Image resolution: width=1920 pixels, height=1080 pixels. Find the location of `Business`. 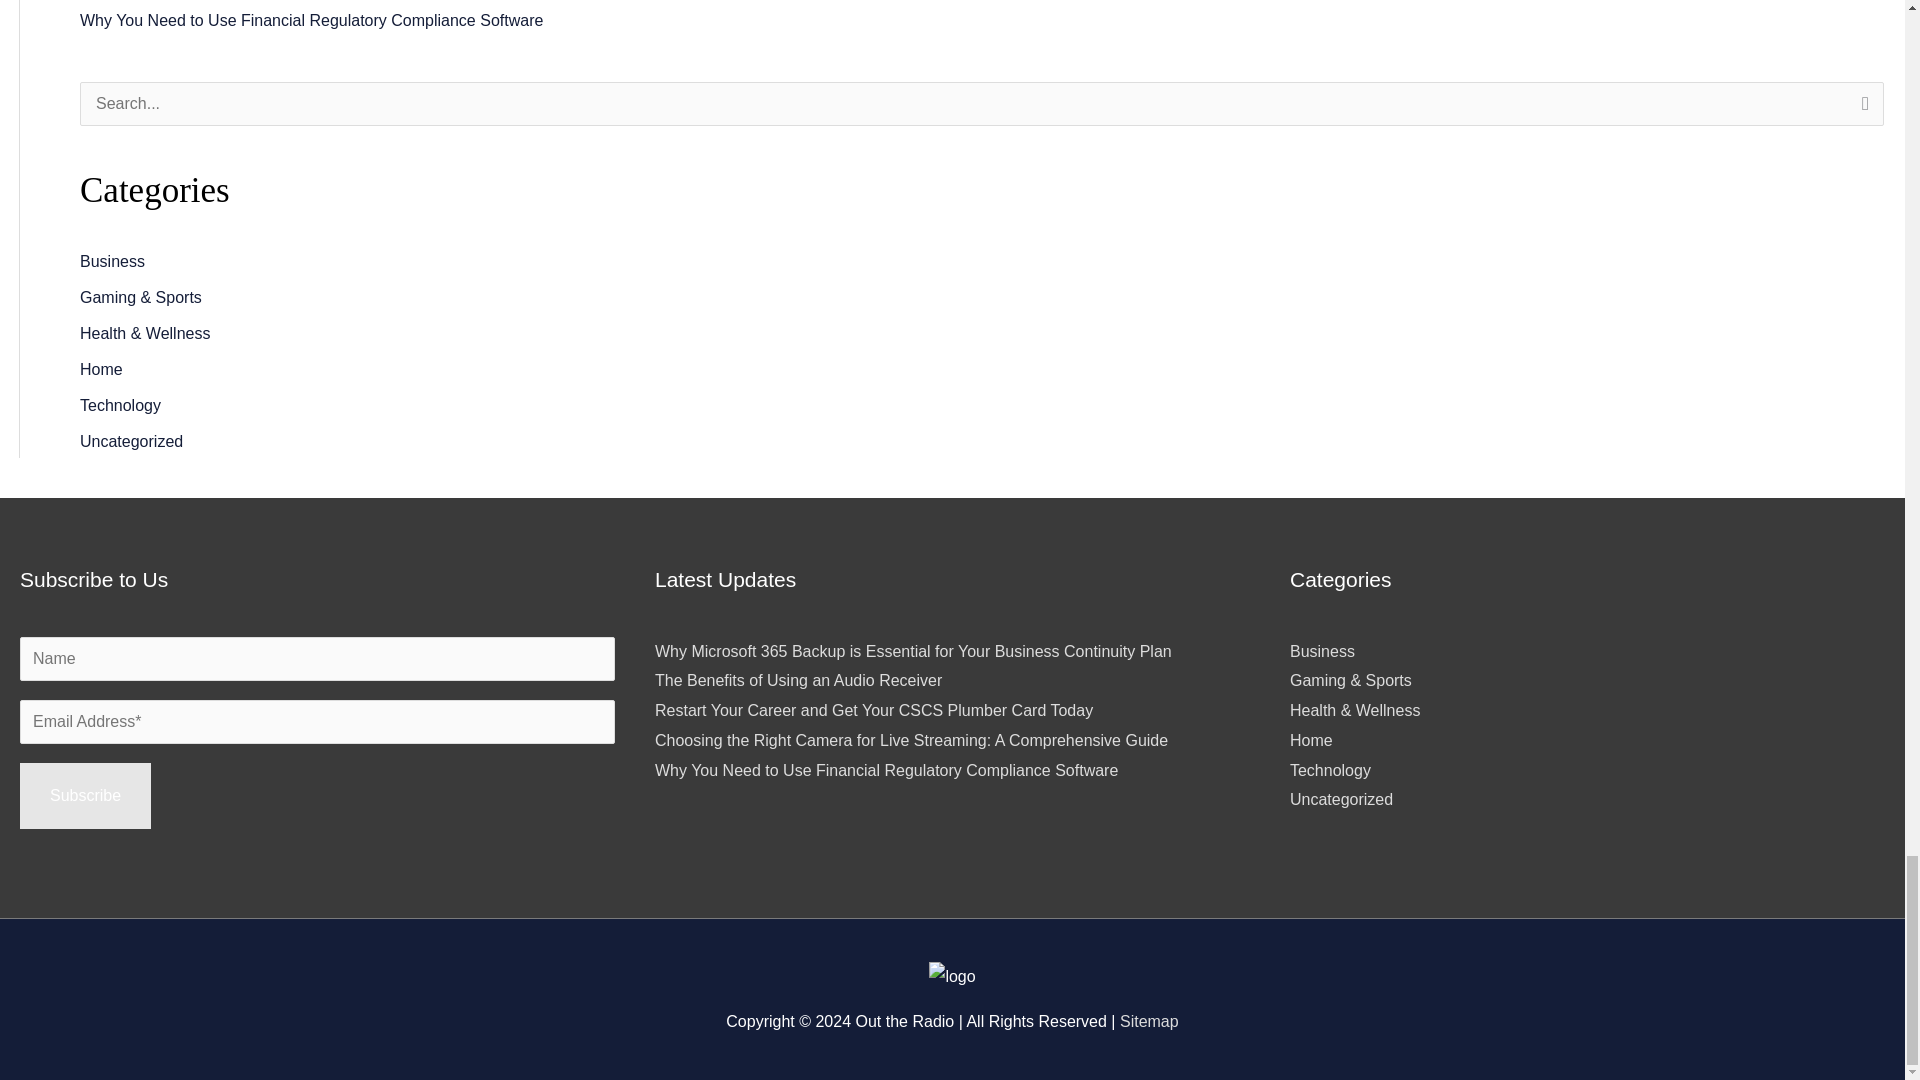

Business is located at coordinates (112, 261).